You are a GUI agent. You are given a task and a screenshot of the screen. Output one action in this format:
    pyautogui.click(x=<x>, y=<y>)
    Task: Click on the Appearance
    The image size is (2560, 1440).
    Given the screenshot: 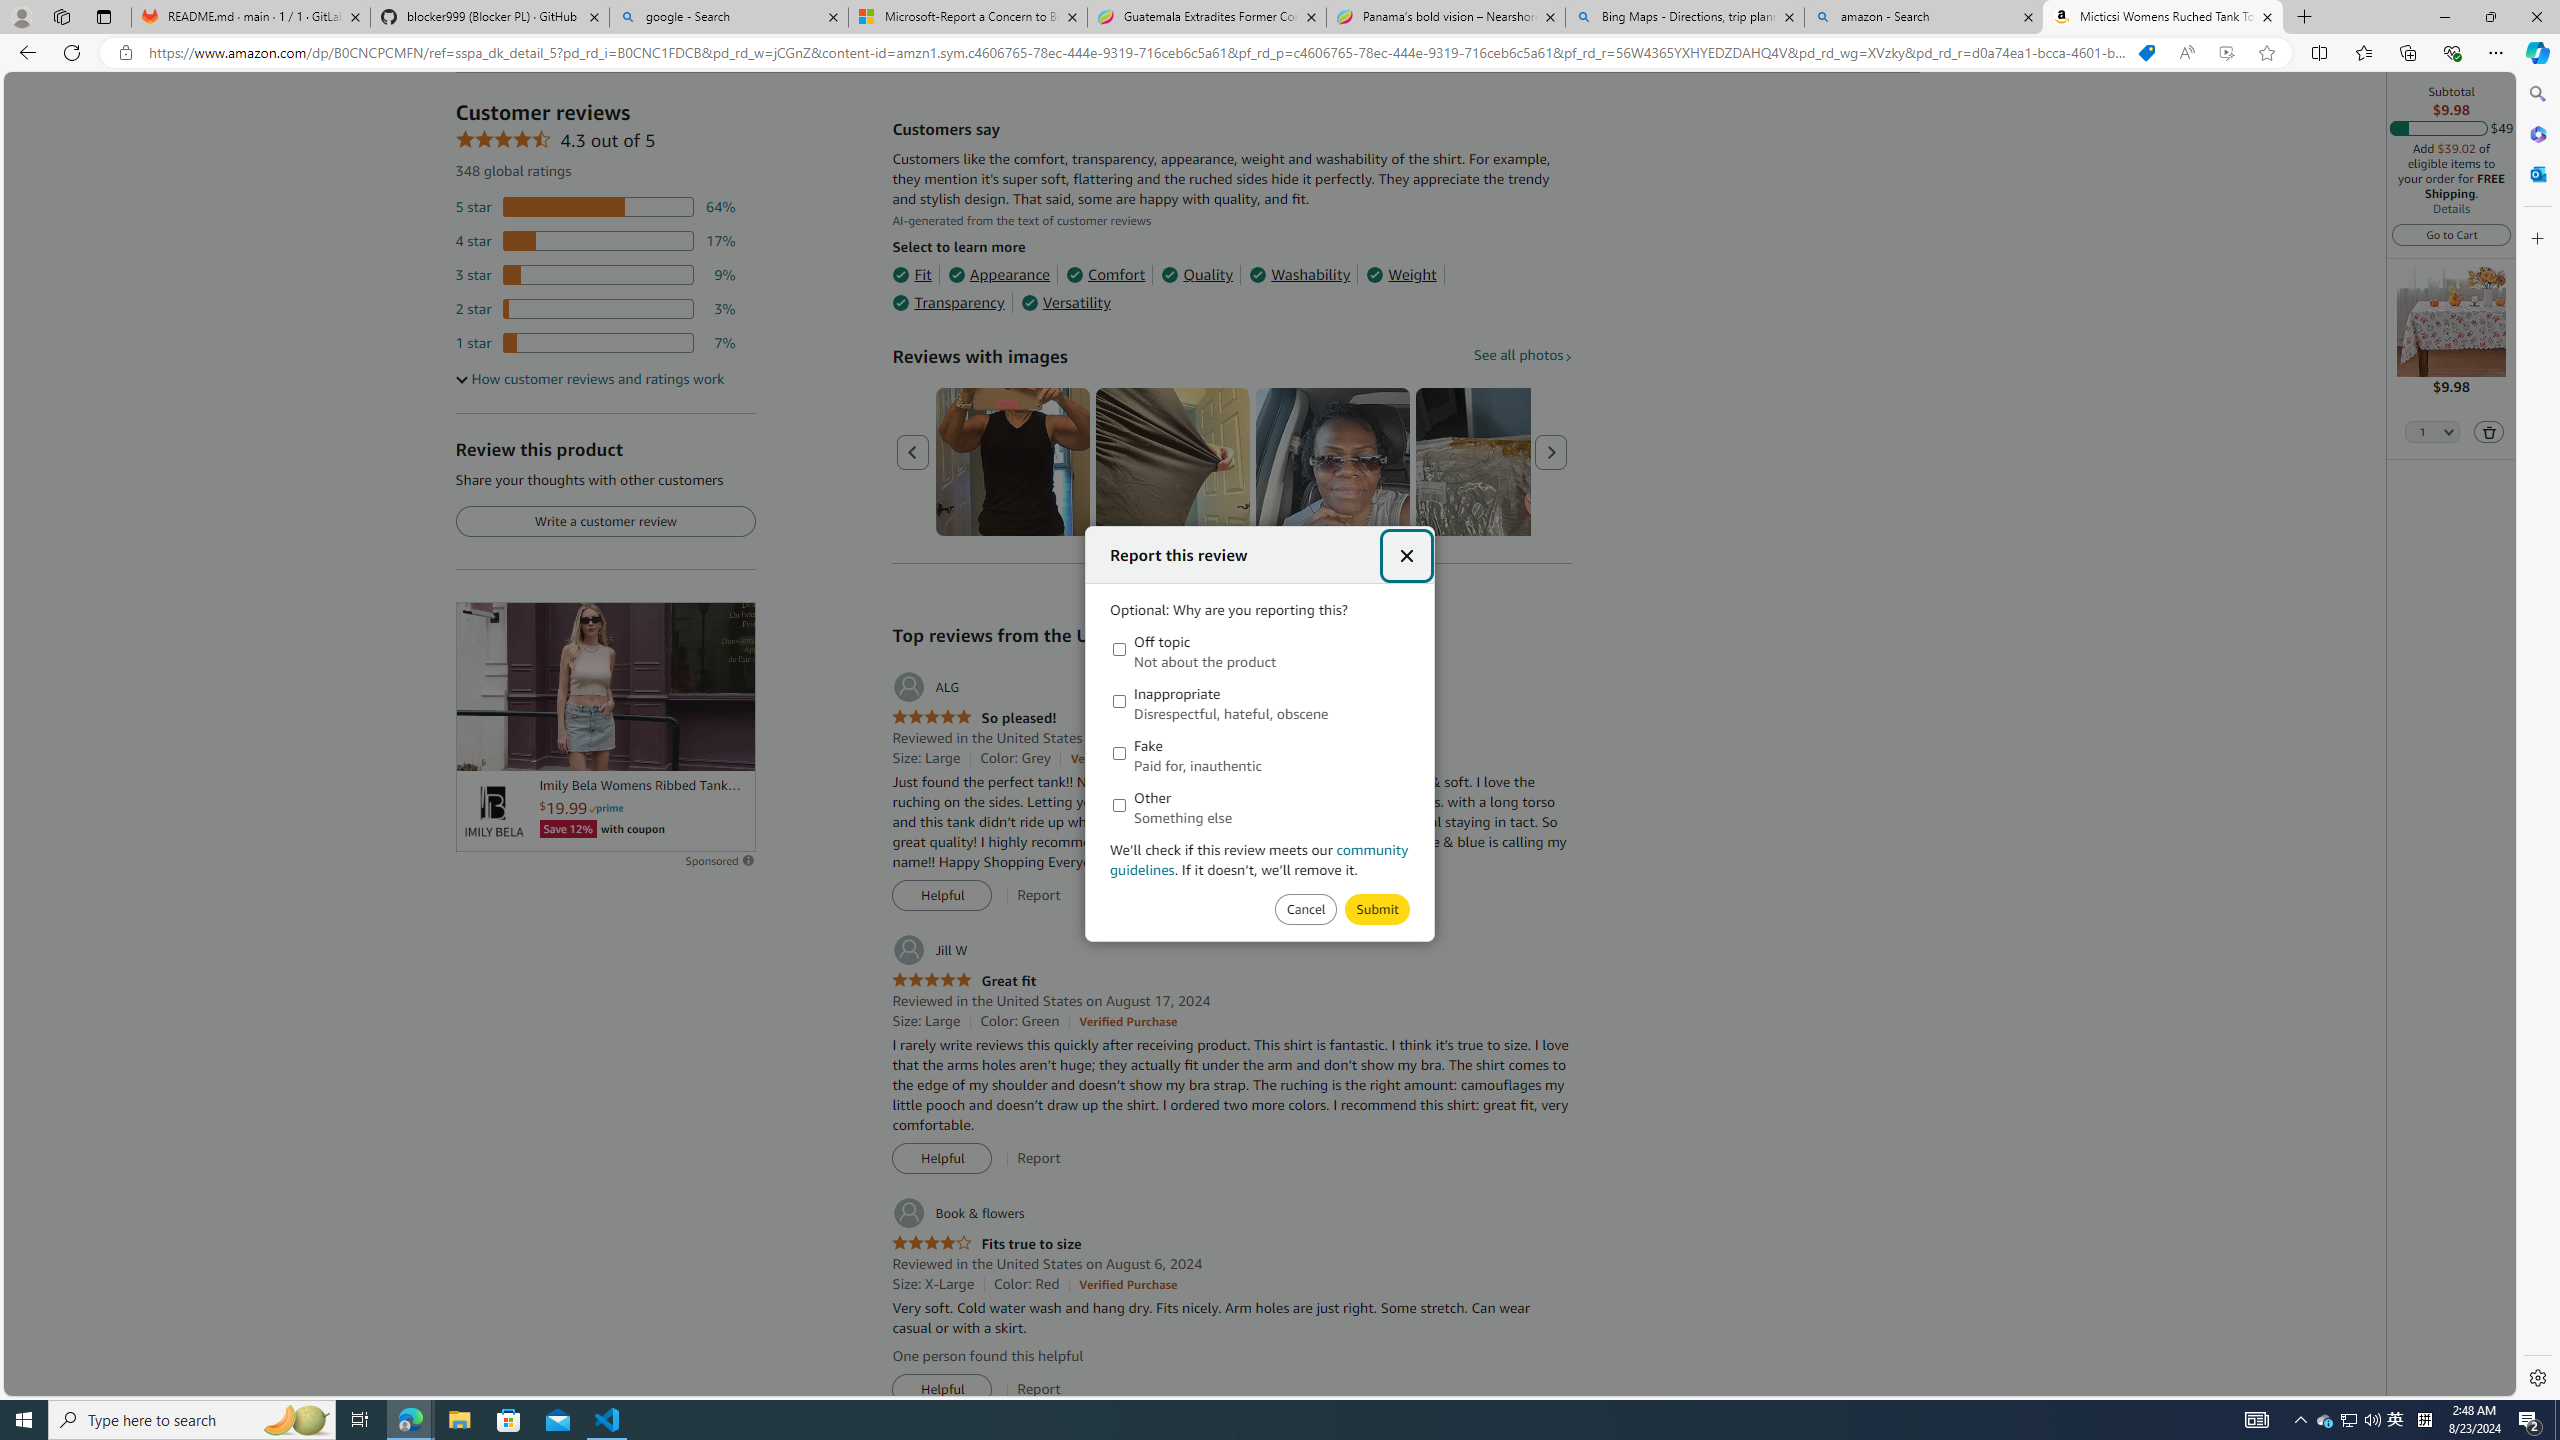 What is the action you would take?
    pyautogui.click(x=1000, y=275)
    